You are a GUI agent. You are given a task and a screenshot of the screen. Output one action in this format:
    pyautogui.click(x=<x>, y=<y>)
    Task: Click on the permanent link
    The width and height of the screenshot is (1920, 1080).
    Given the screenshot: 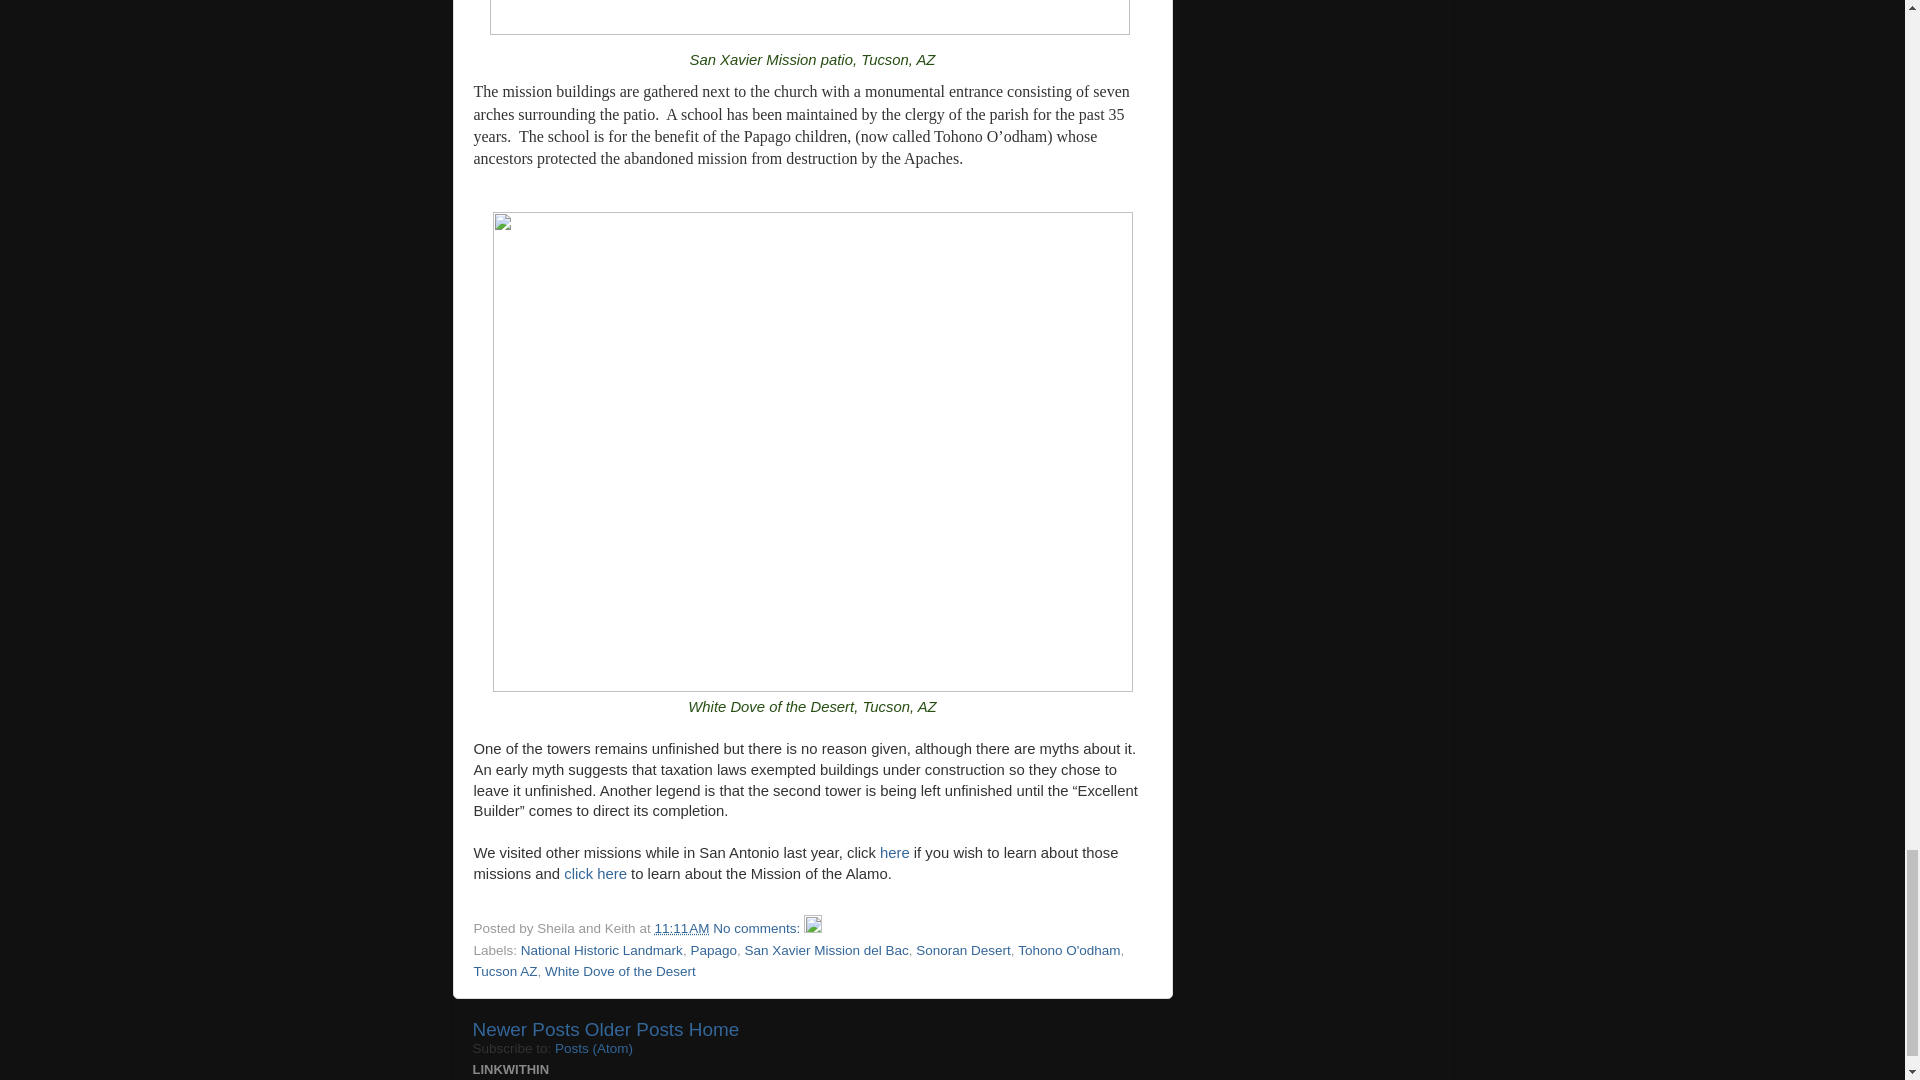 What is the action you would take?
    pyautogui.click(x=681, y=928)
    